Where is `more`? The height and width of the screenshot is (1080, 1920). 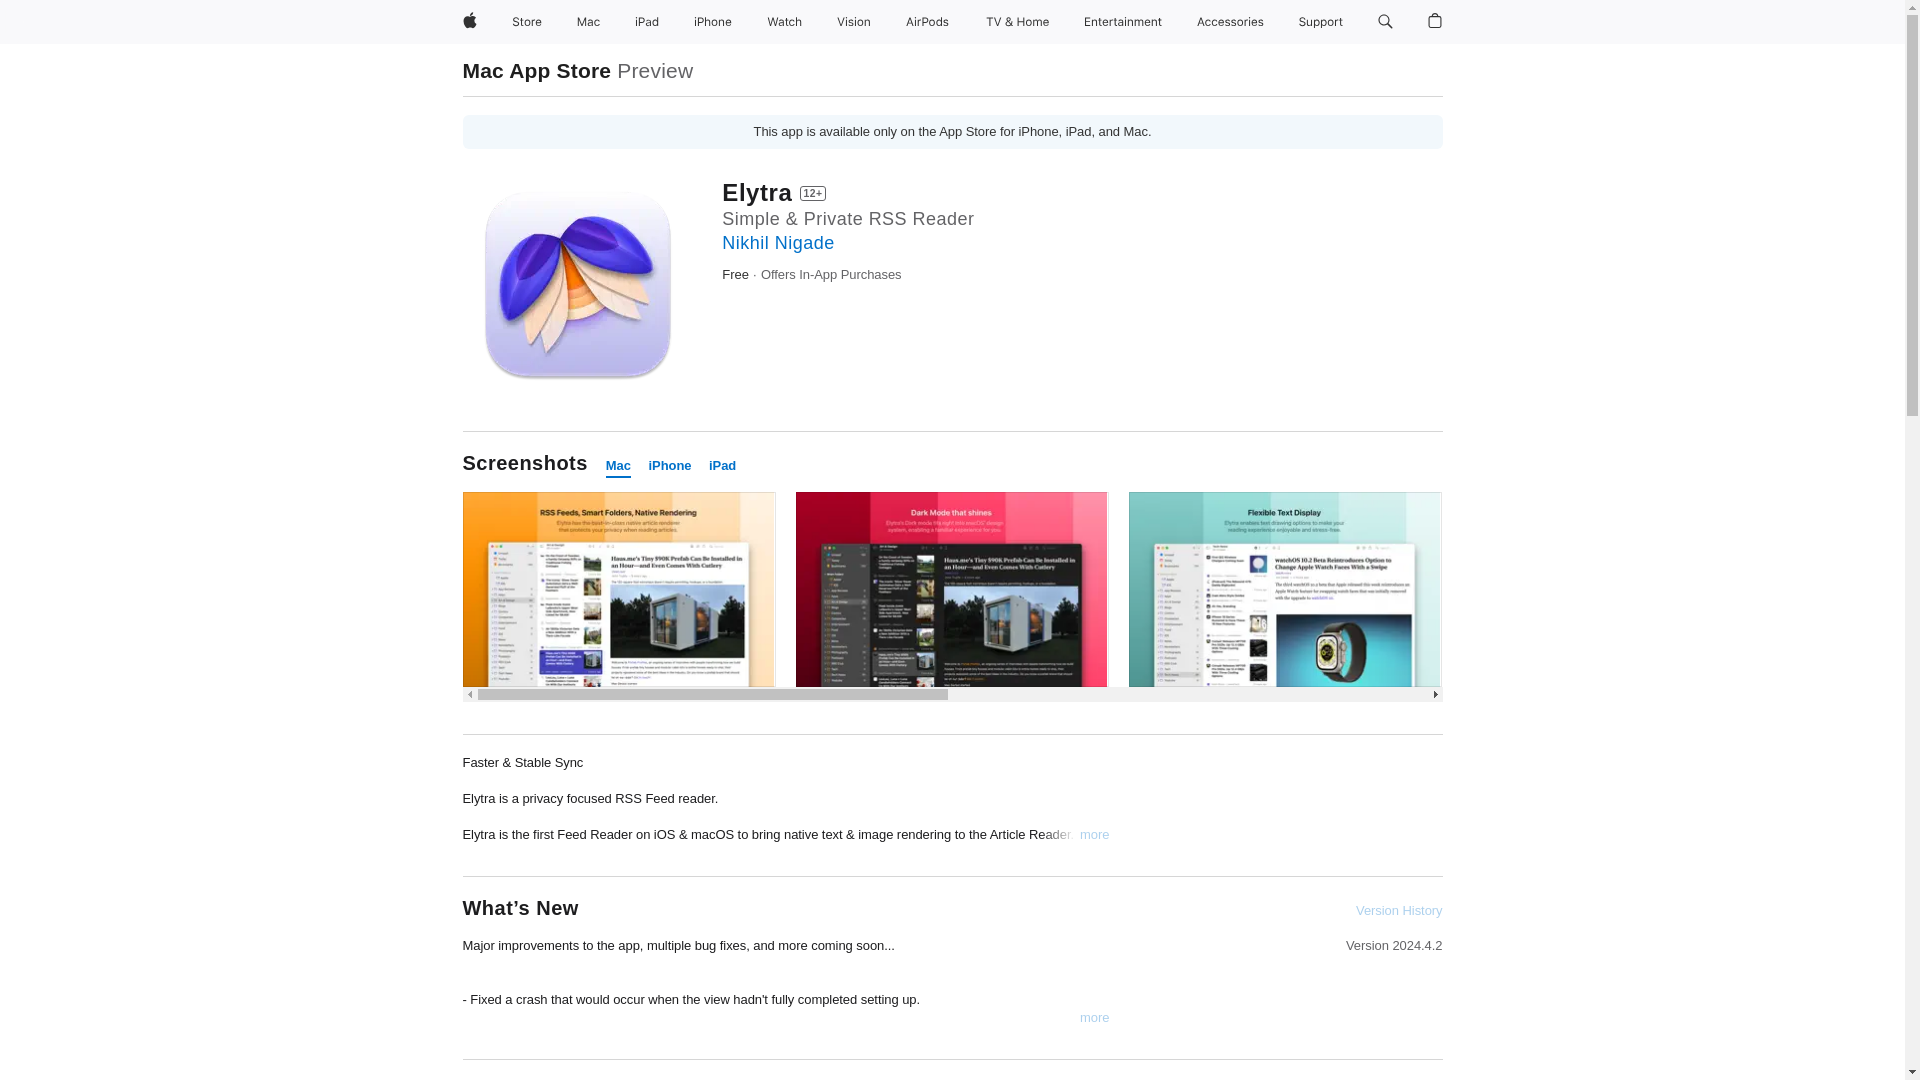 more is located at coordinates (1094, 1018).